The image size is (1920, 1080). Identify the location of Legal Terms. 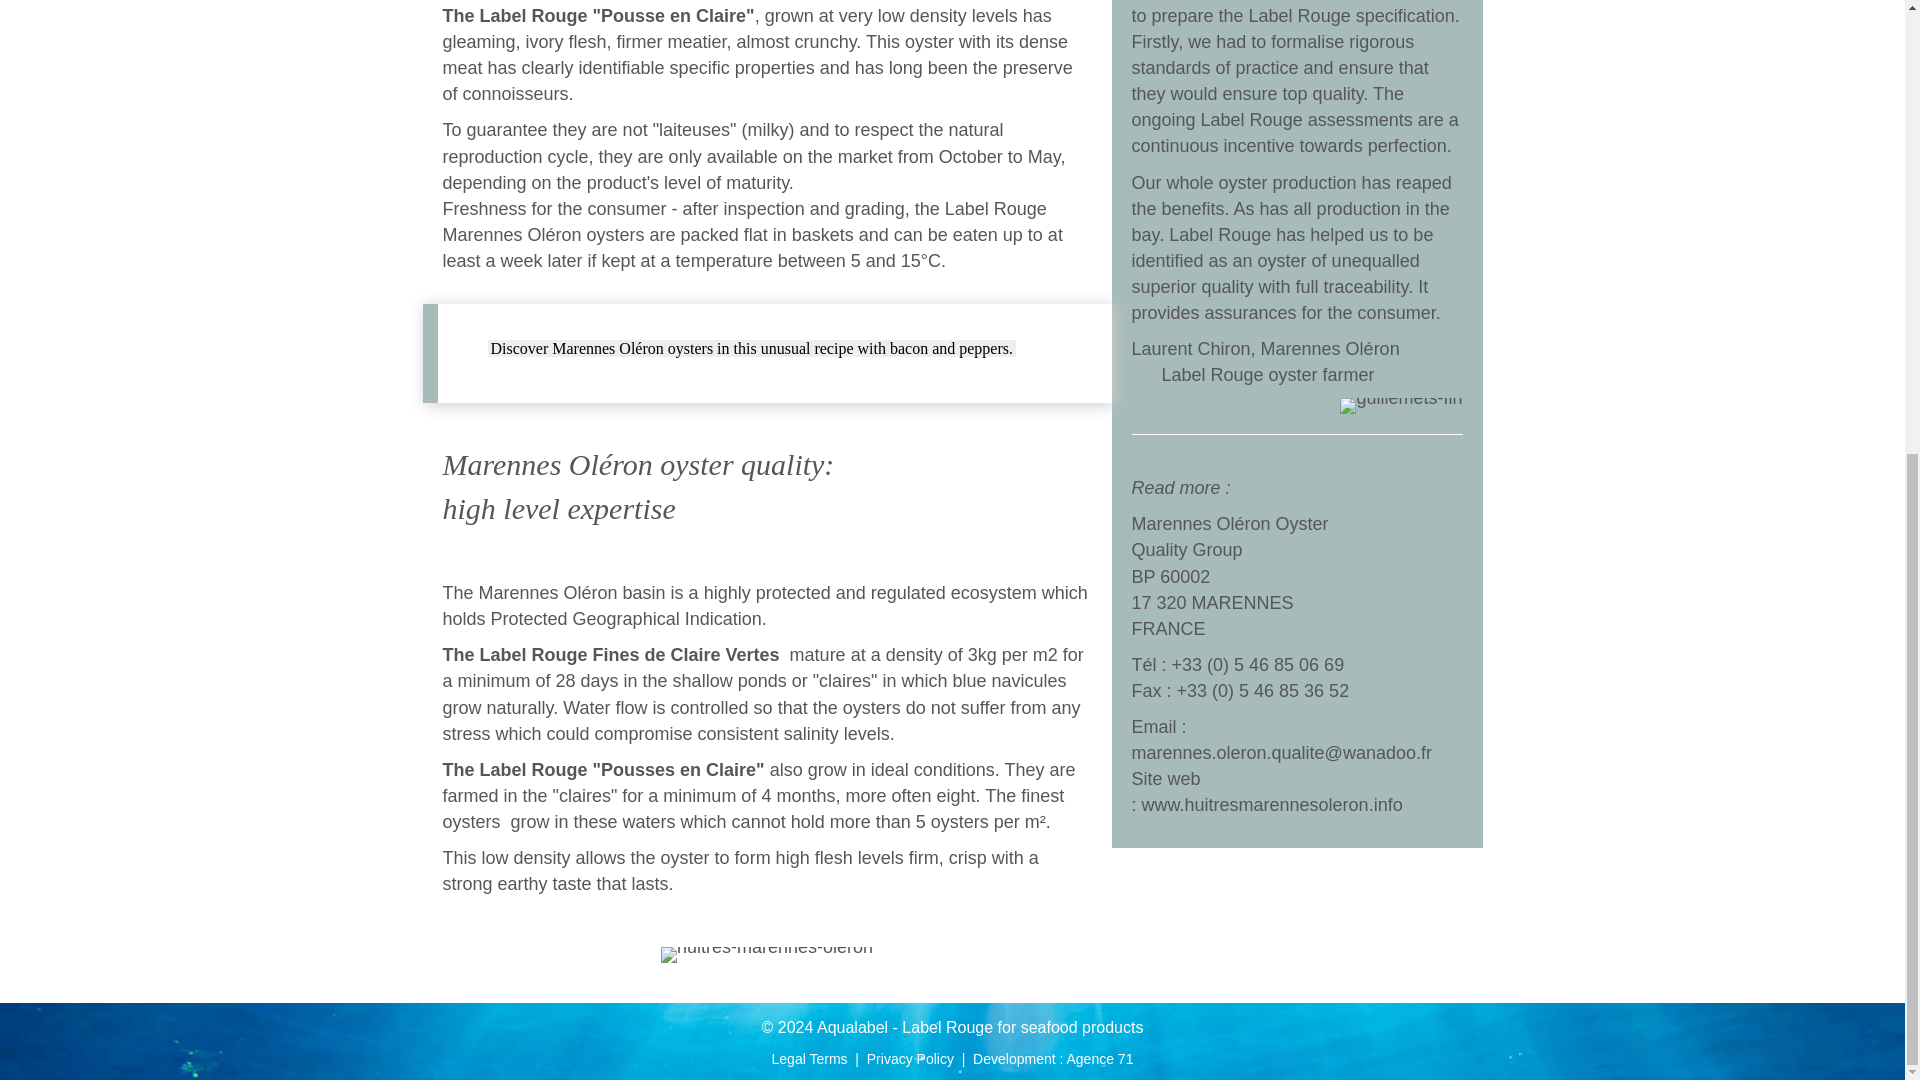
(810, 1058).